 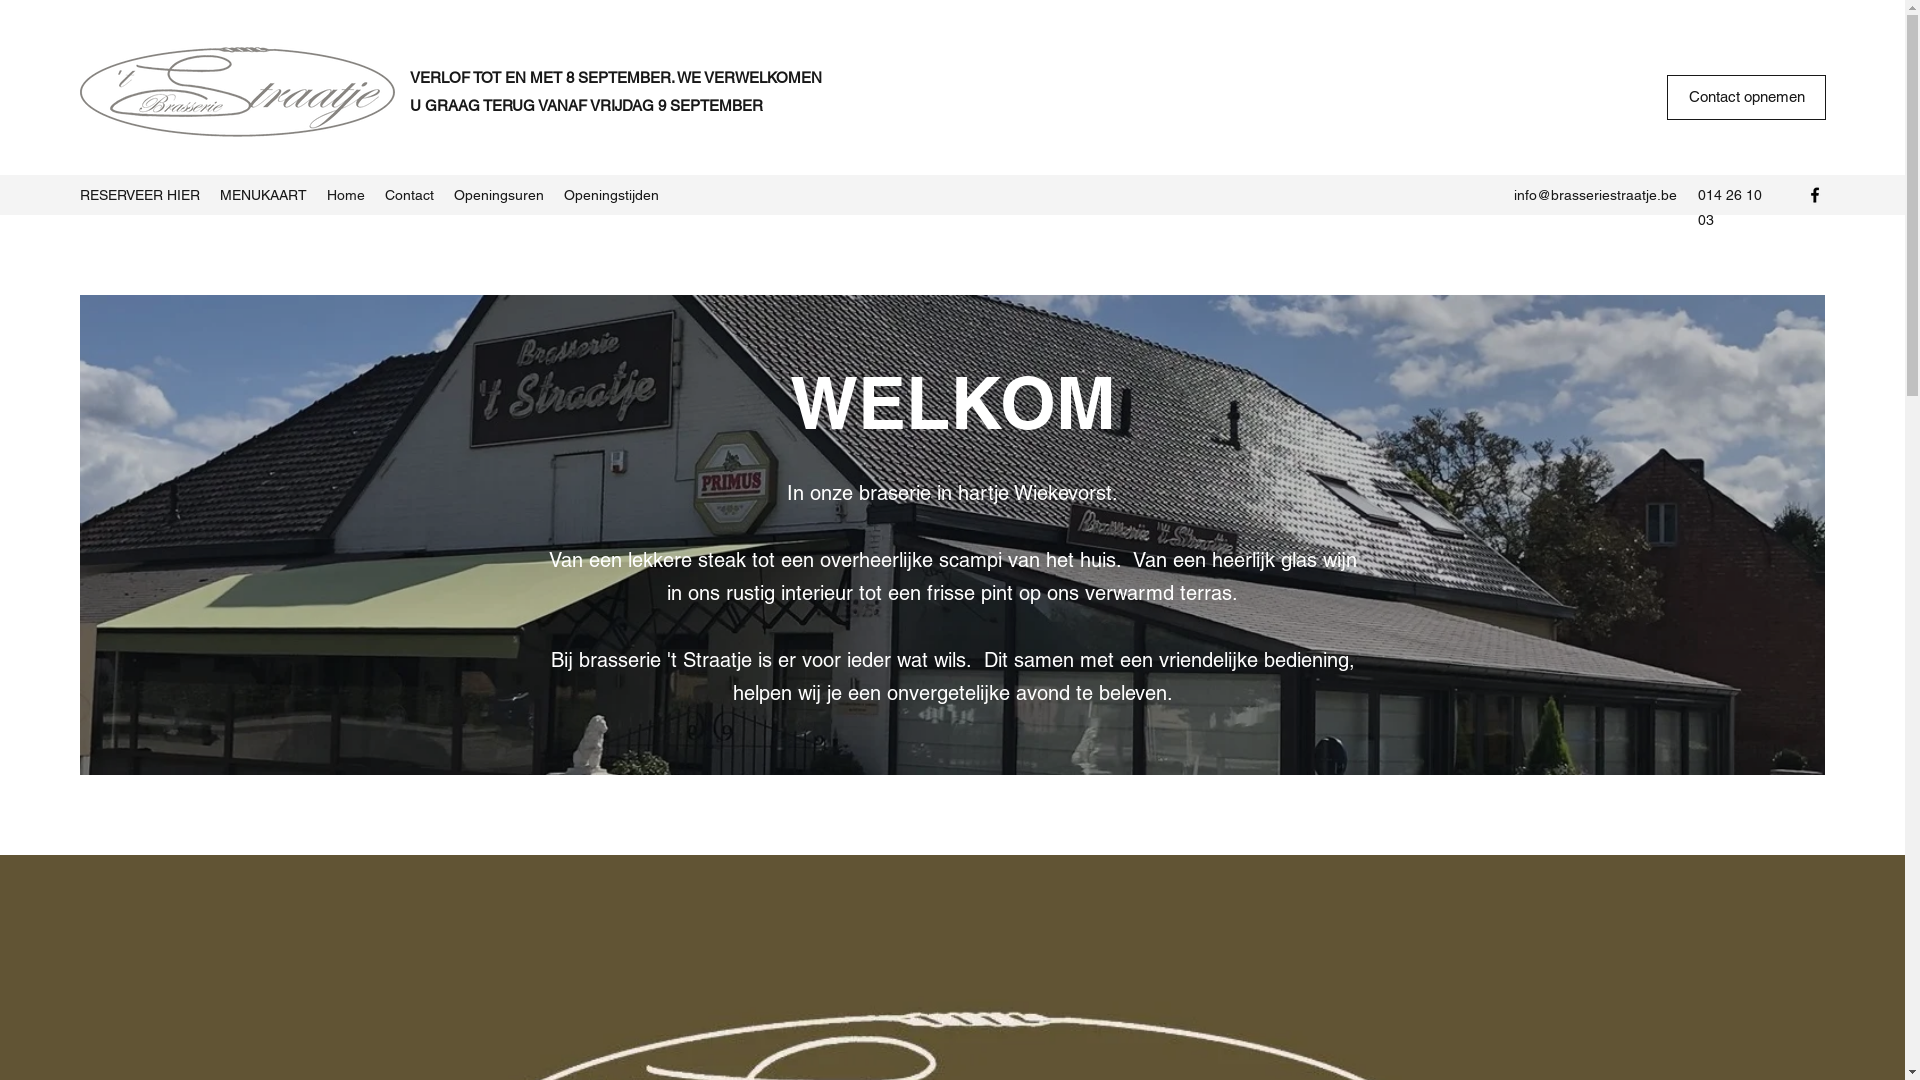 What do you see at coordinates (499, 195) in the screenshot?
I see `Openingsuren` at bounding box center [499, 195].